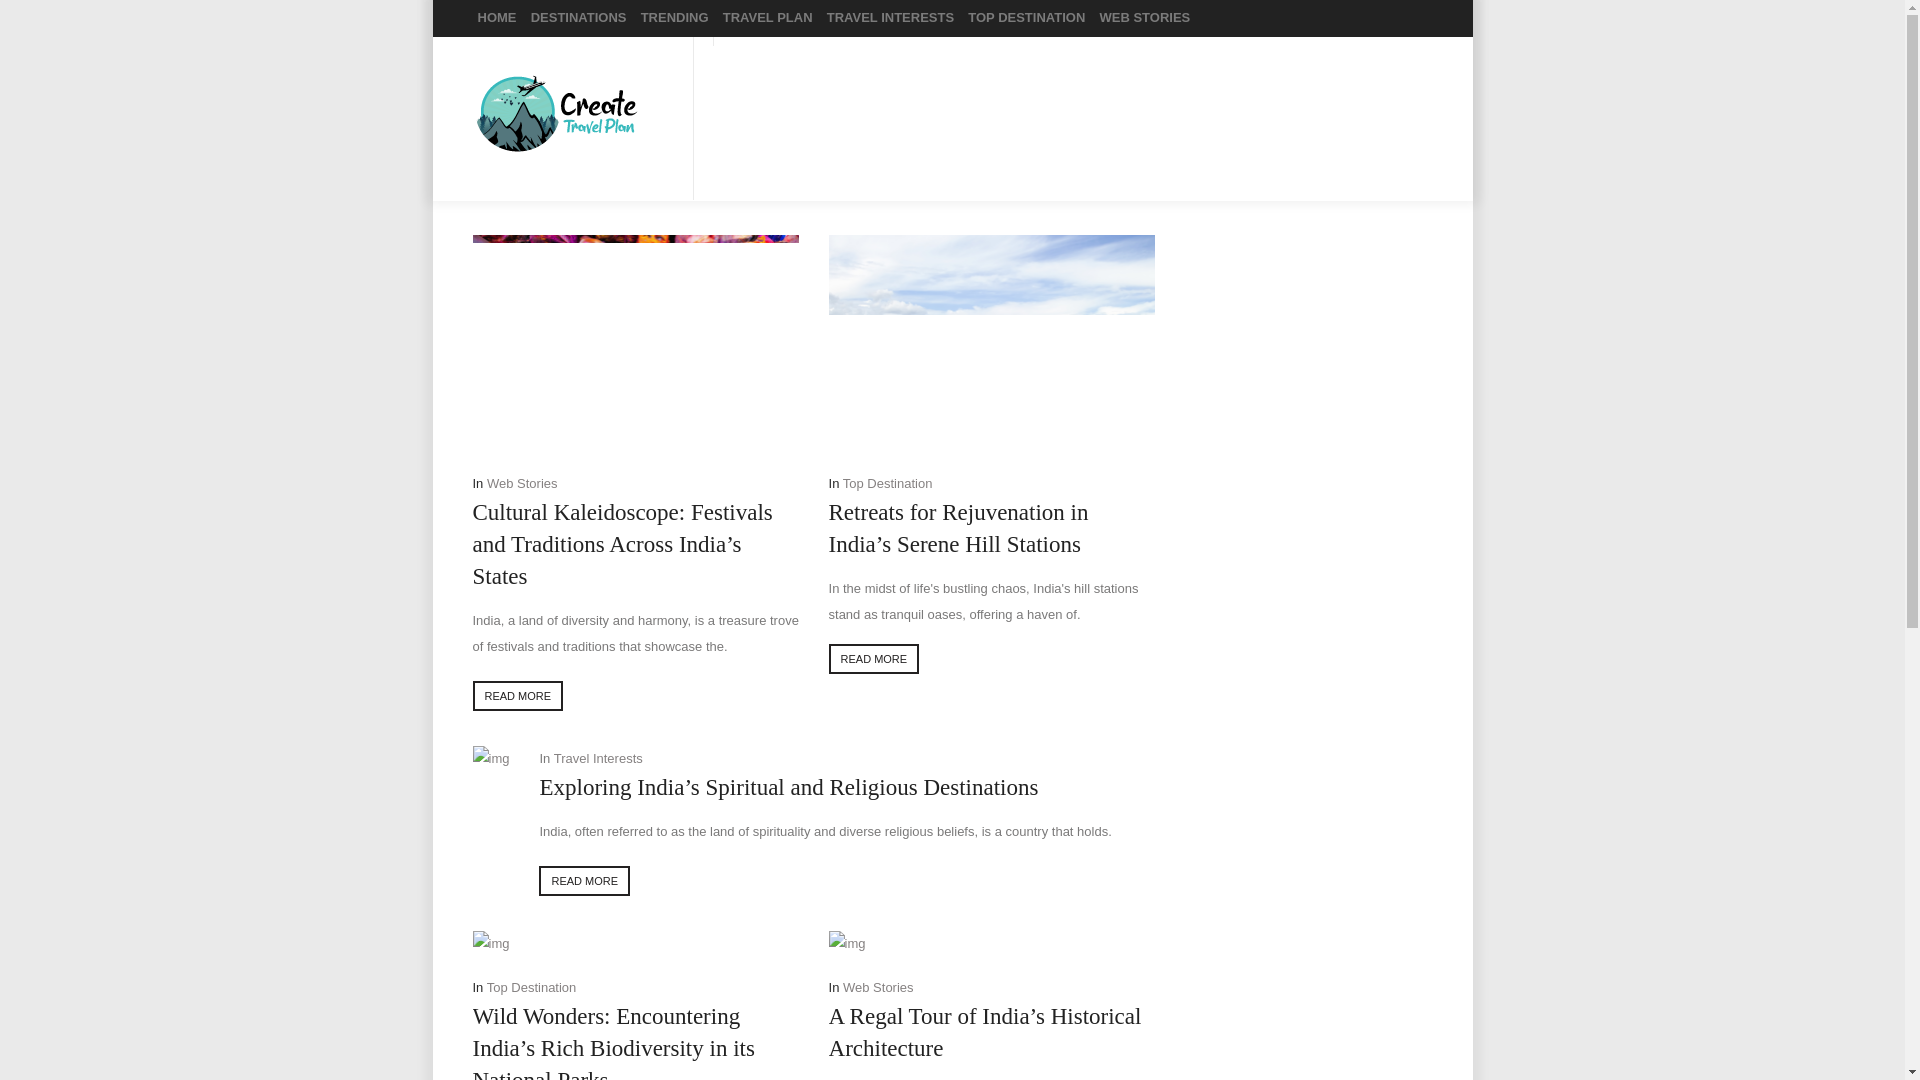  What do you see at coordinates (890, 18) in the screenshot?
I see `TRAVEL INTERESTS` at bounding box center [890, 18].